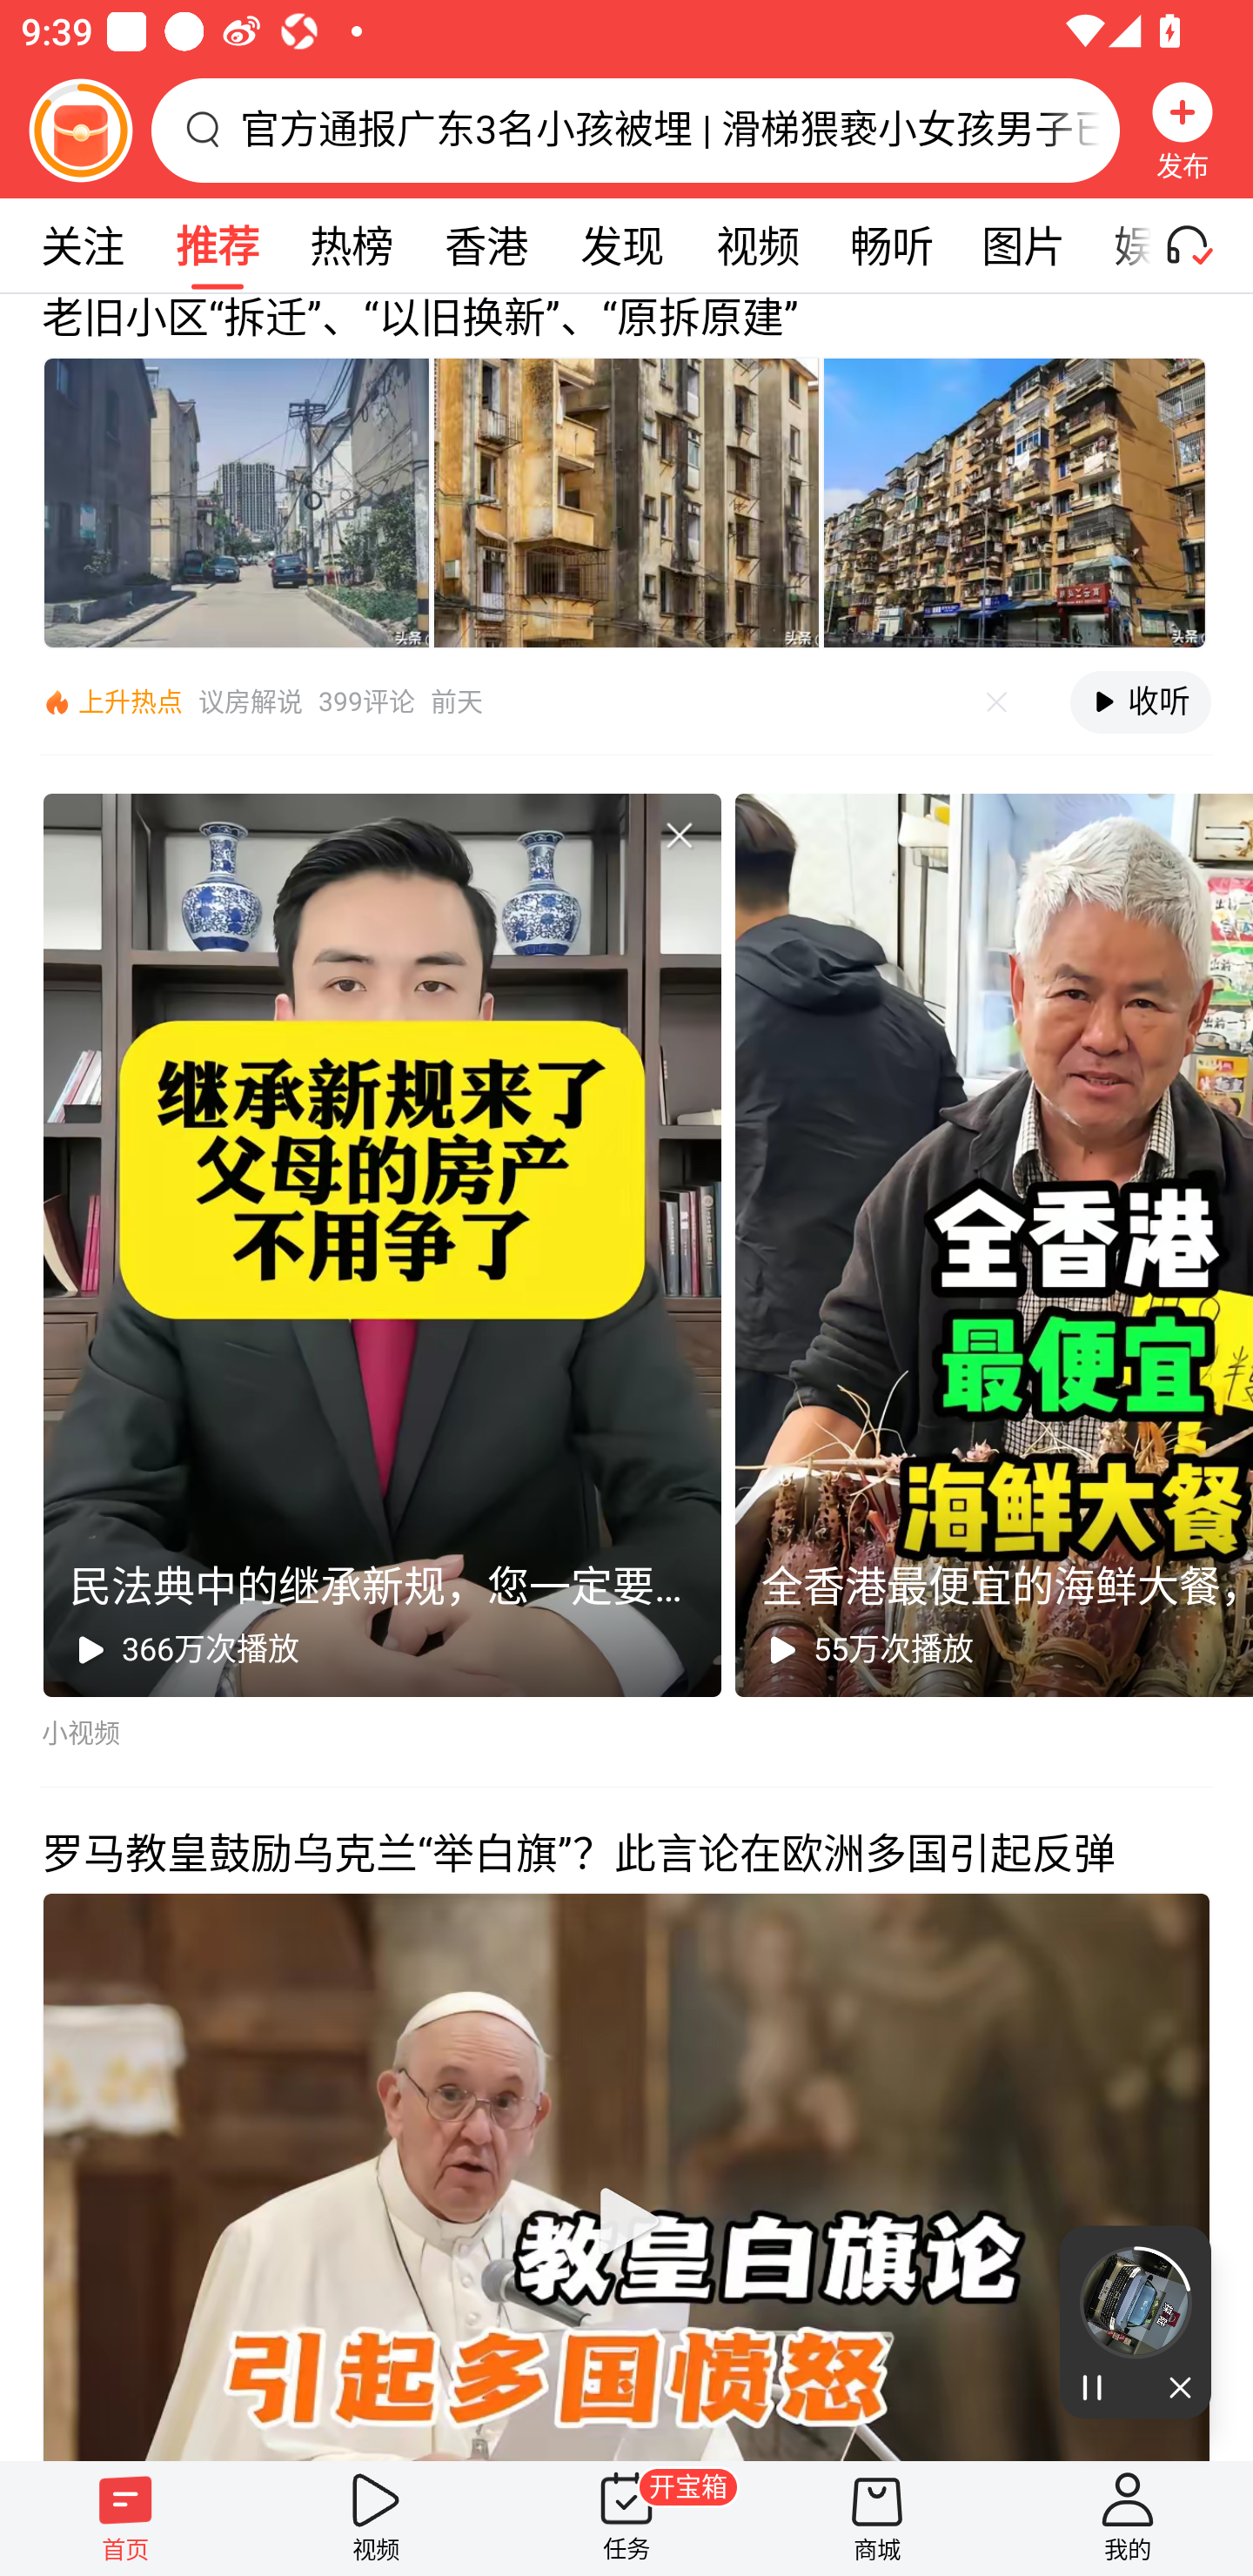 The image size is (1253, 2576). Describe the element at coordinates (217, 245) in the screenshot. I see `推荐` at that location.